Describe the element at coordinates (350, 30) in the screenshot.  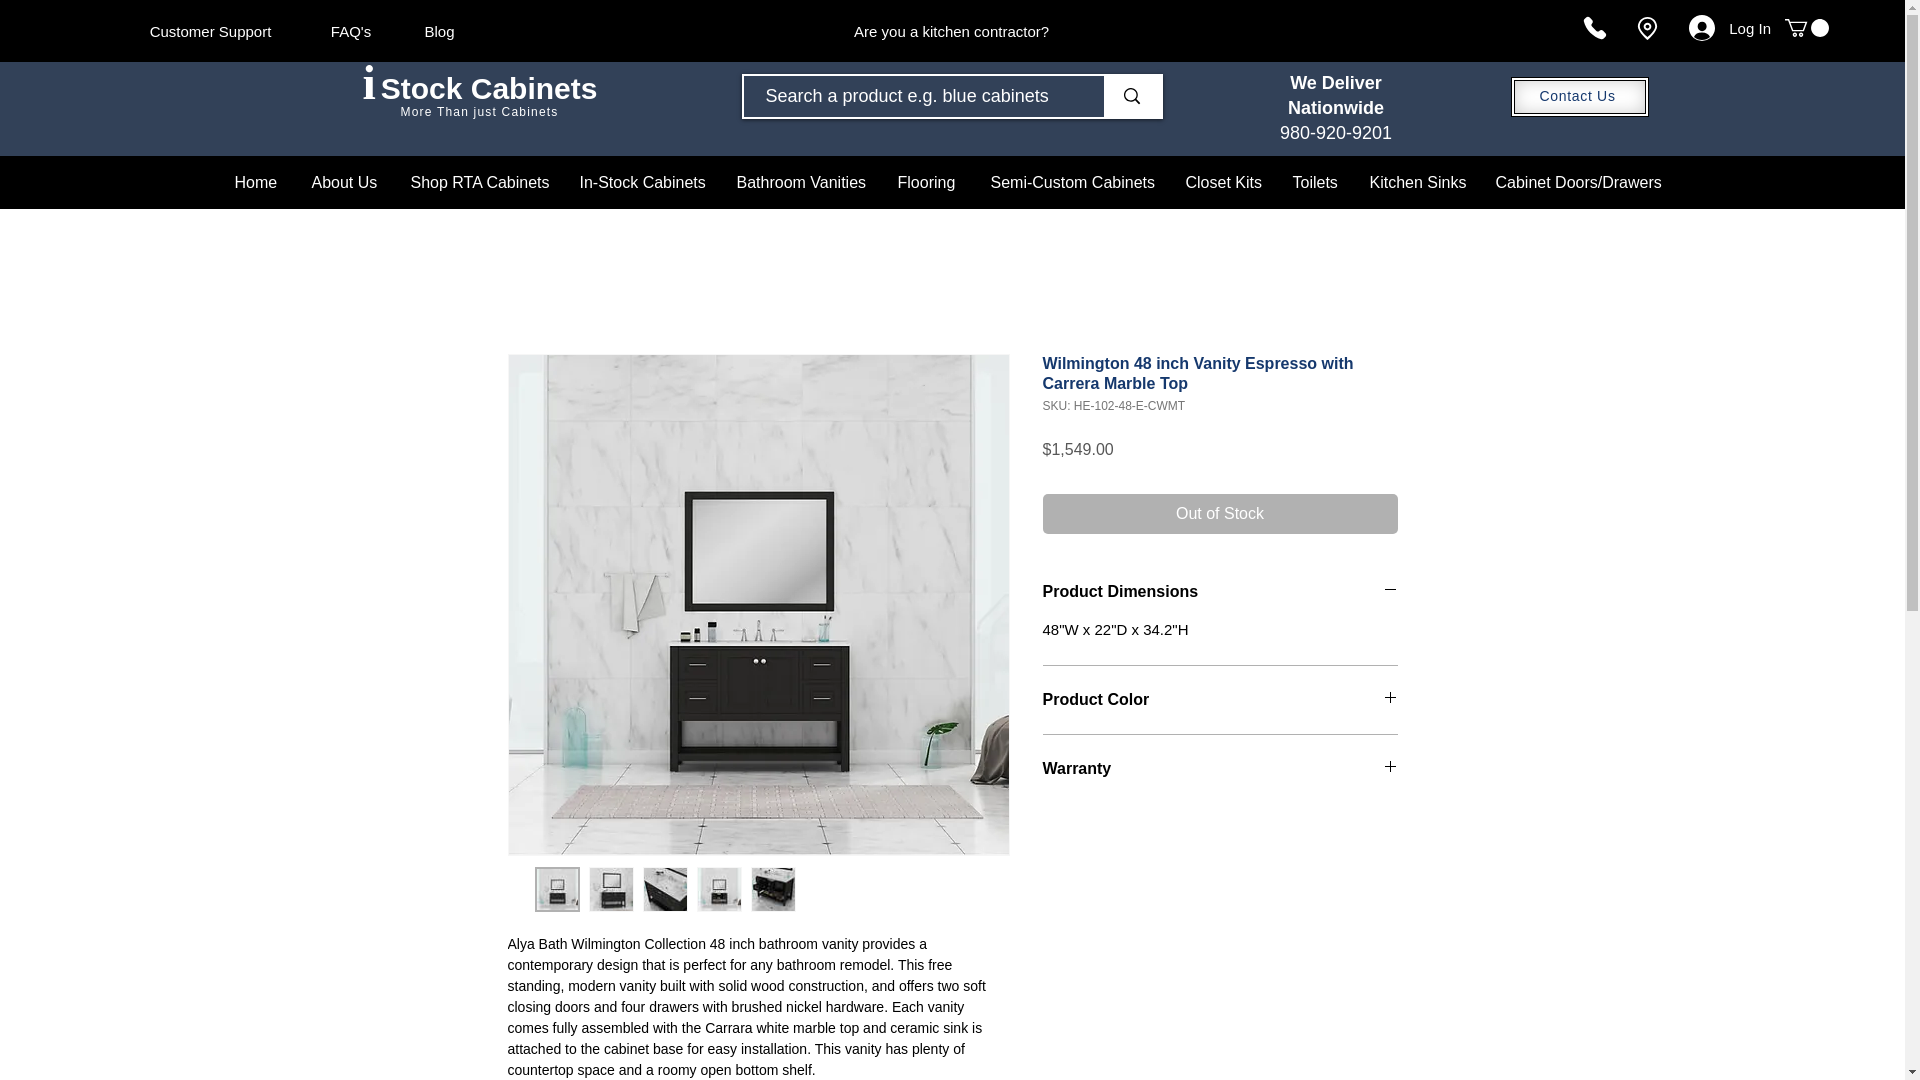
I see `FAQ's` at that location.